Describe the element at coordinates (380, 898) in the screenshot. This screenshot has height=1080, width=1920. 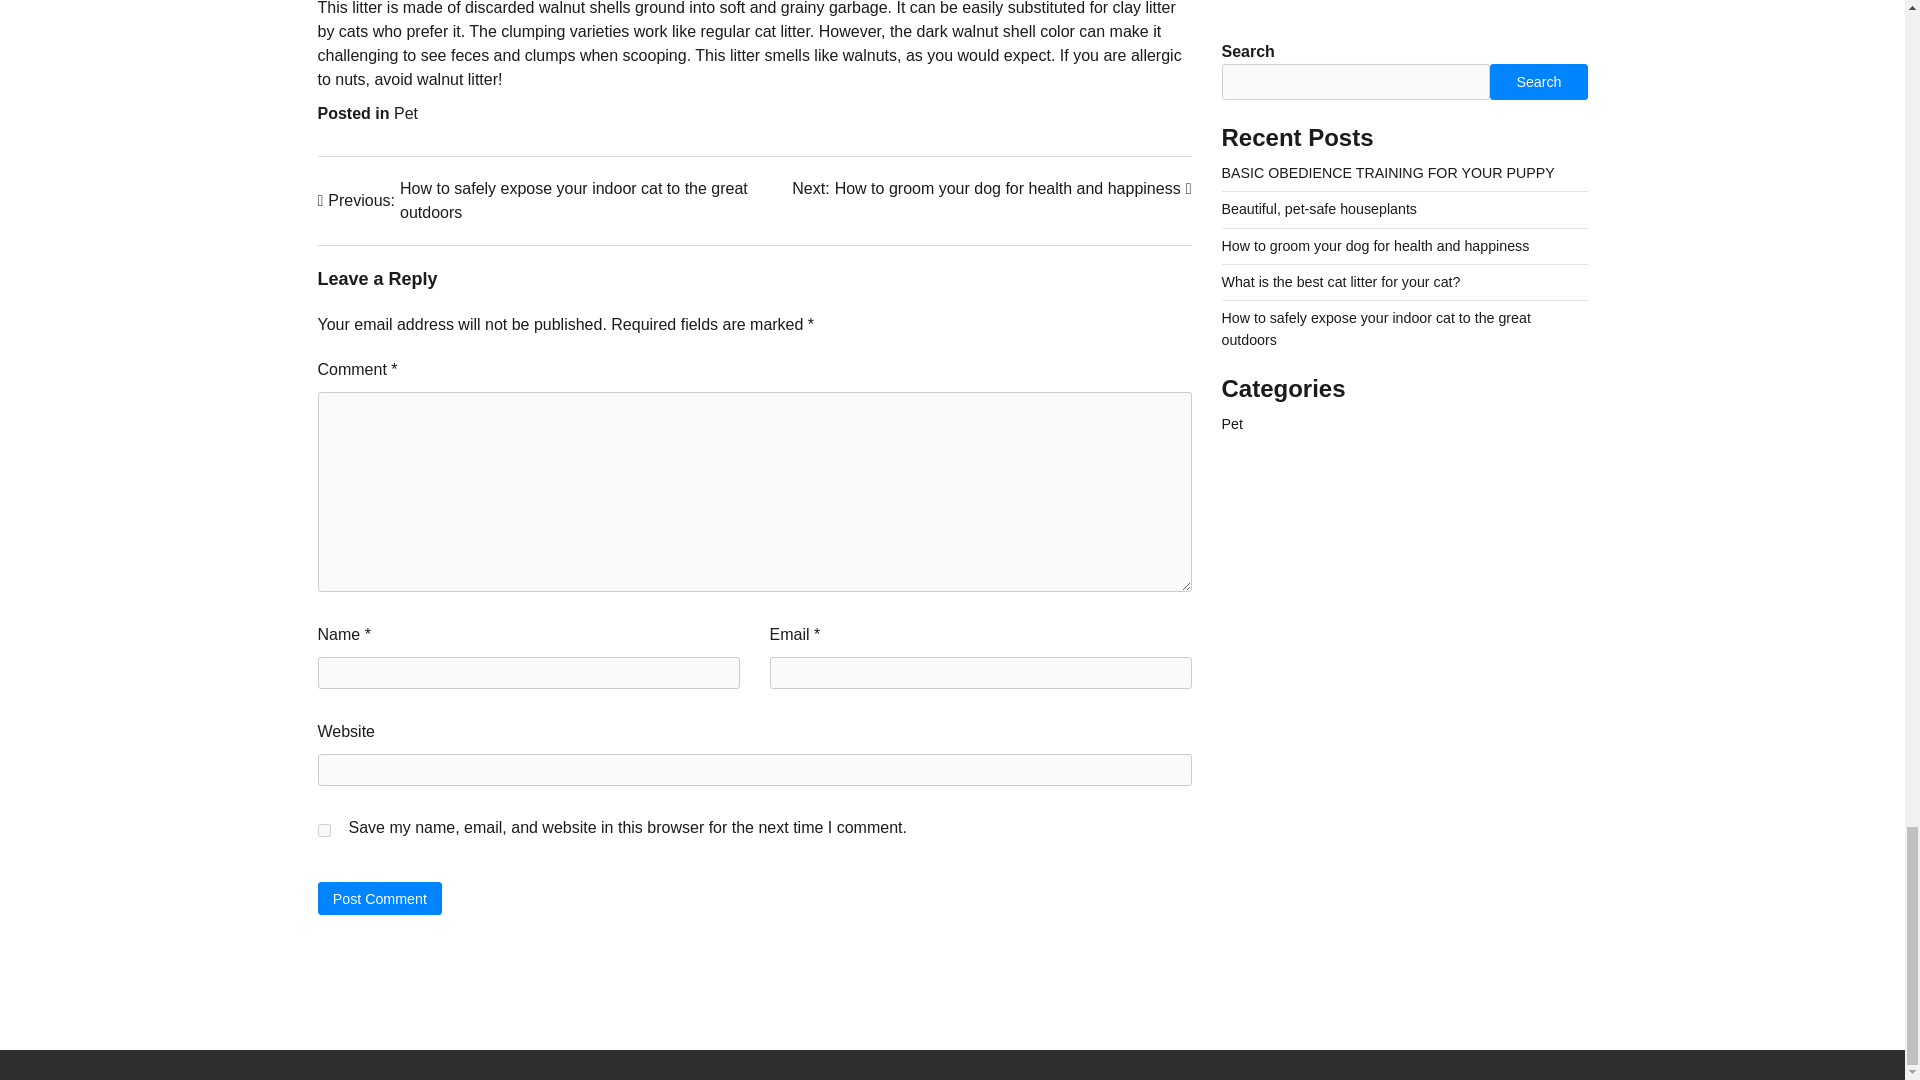
I see `yes` at that location.